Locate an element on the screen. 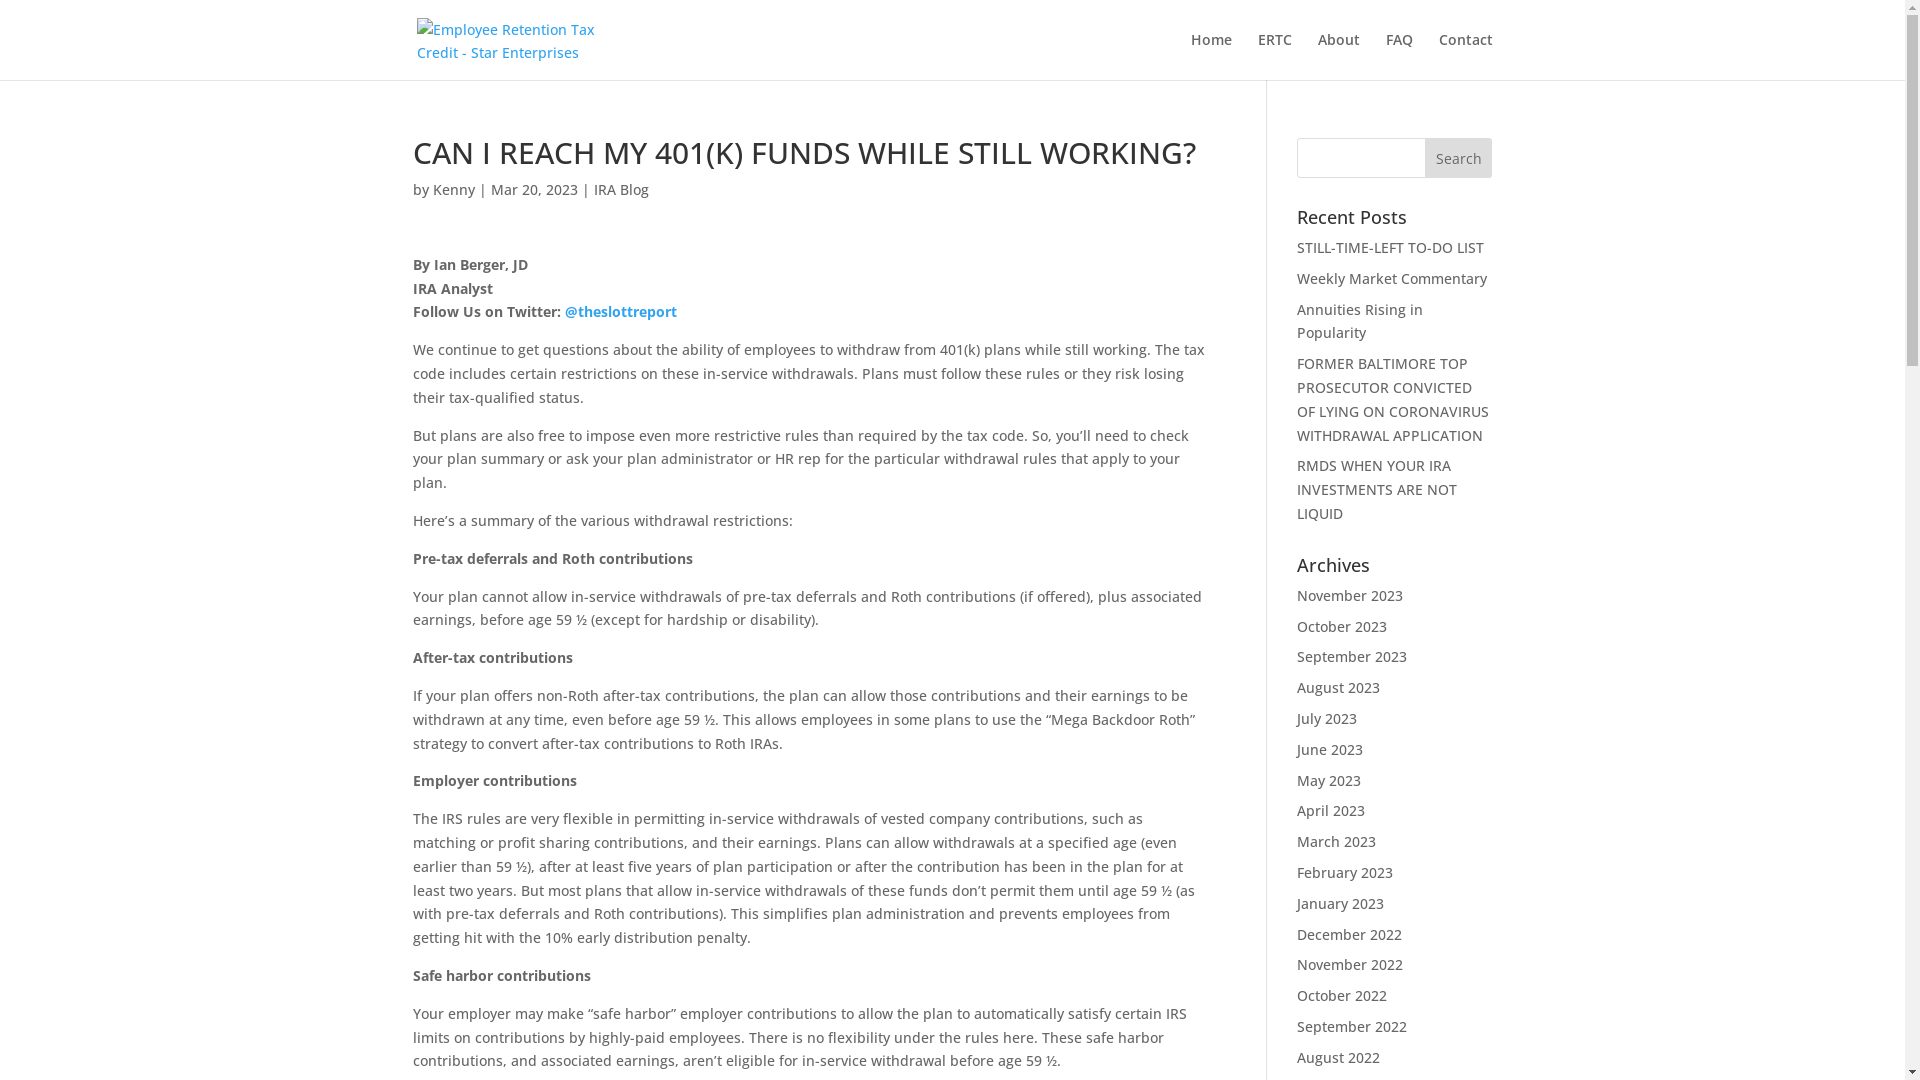  @theslottreport is located at coordinates (620, 312).